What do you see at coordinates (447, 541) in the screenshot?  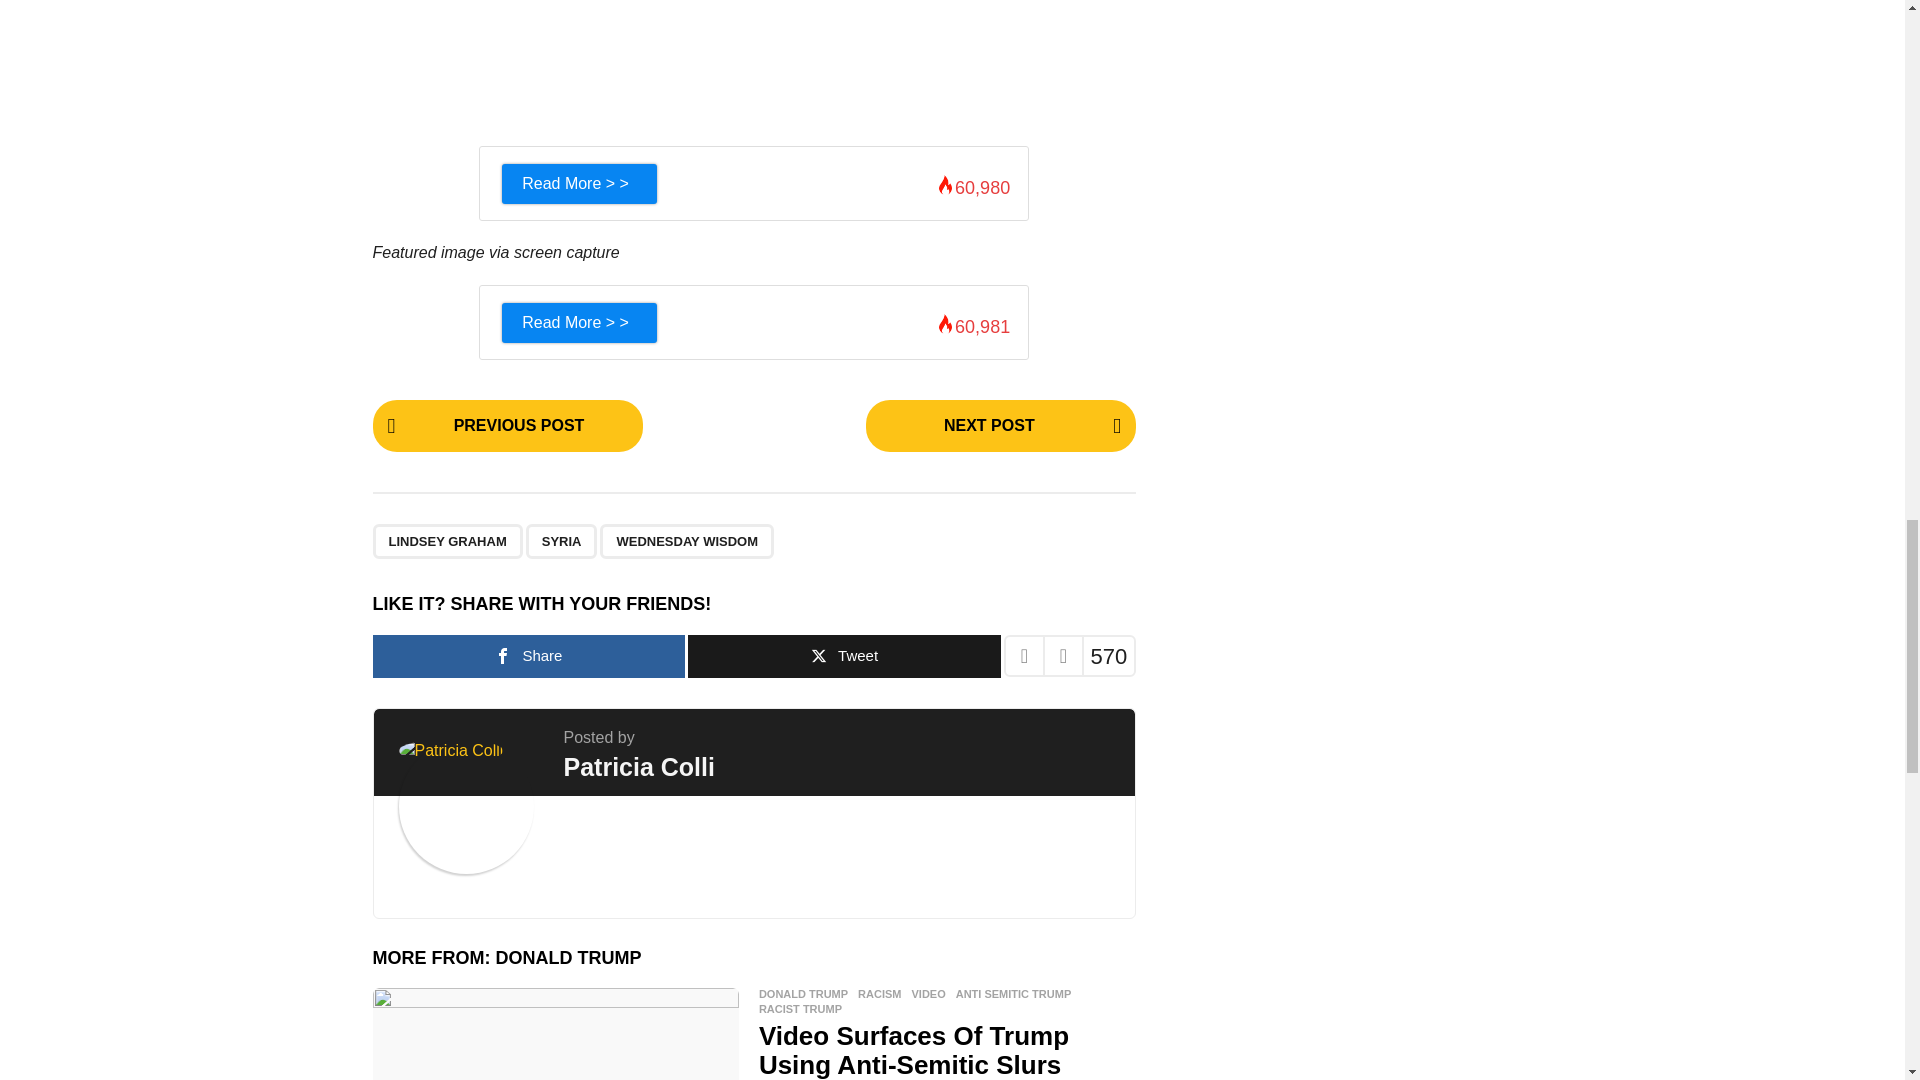 I see `LINDSEY GRAHAM` at bounding box center [447, 541].